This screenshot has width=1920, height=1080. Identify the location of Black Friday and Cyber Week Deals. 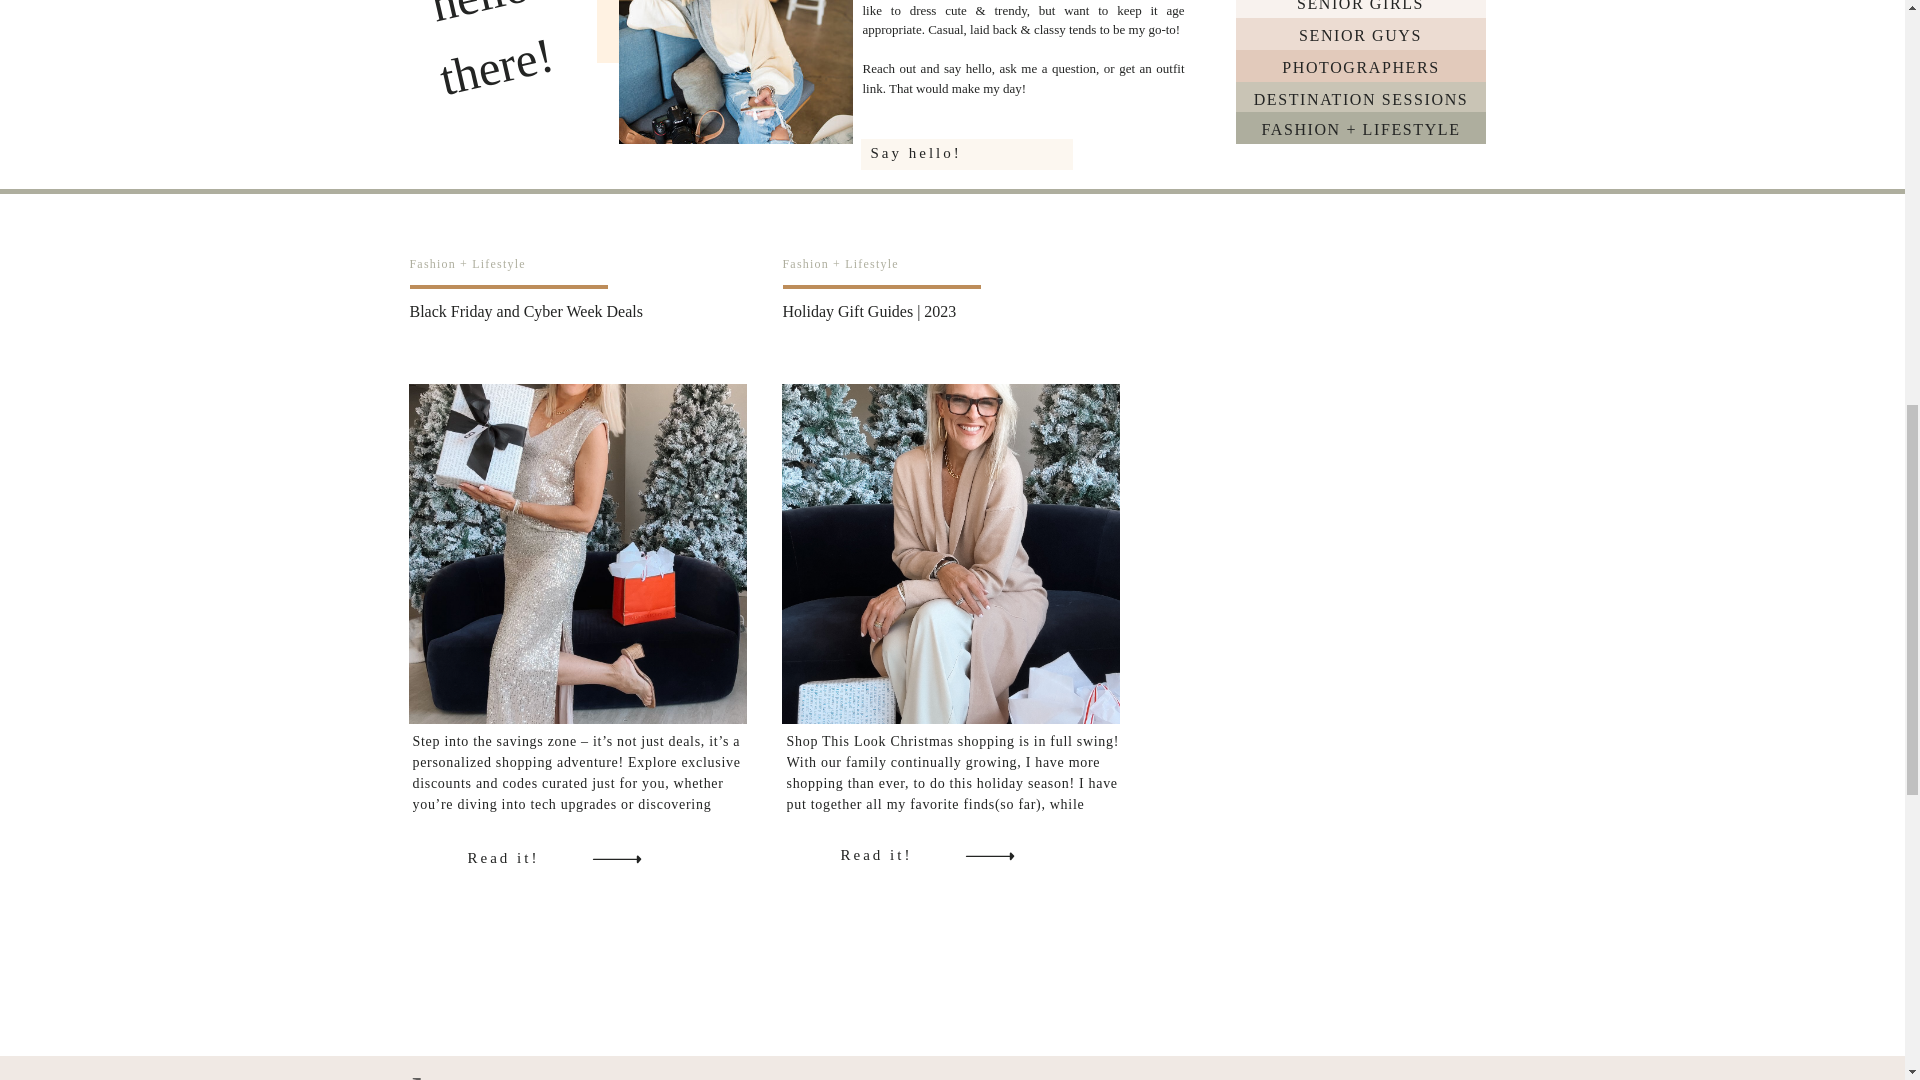
(615, 857).